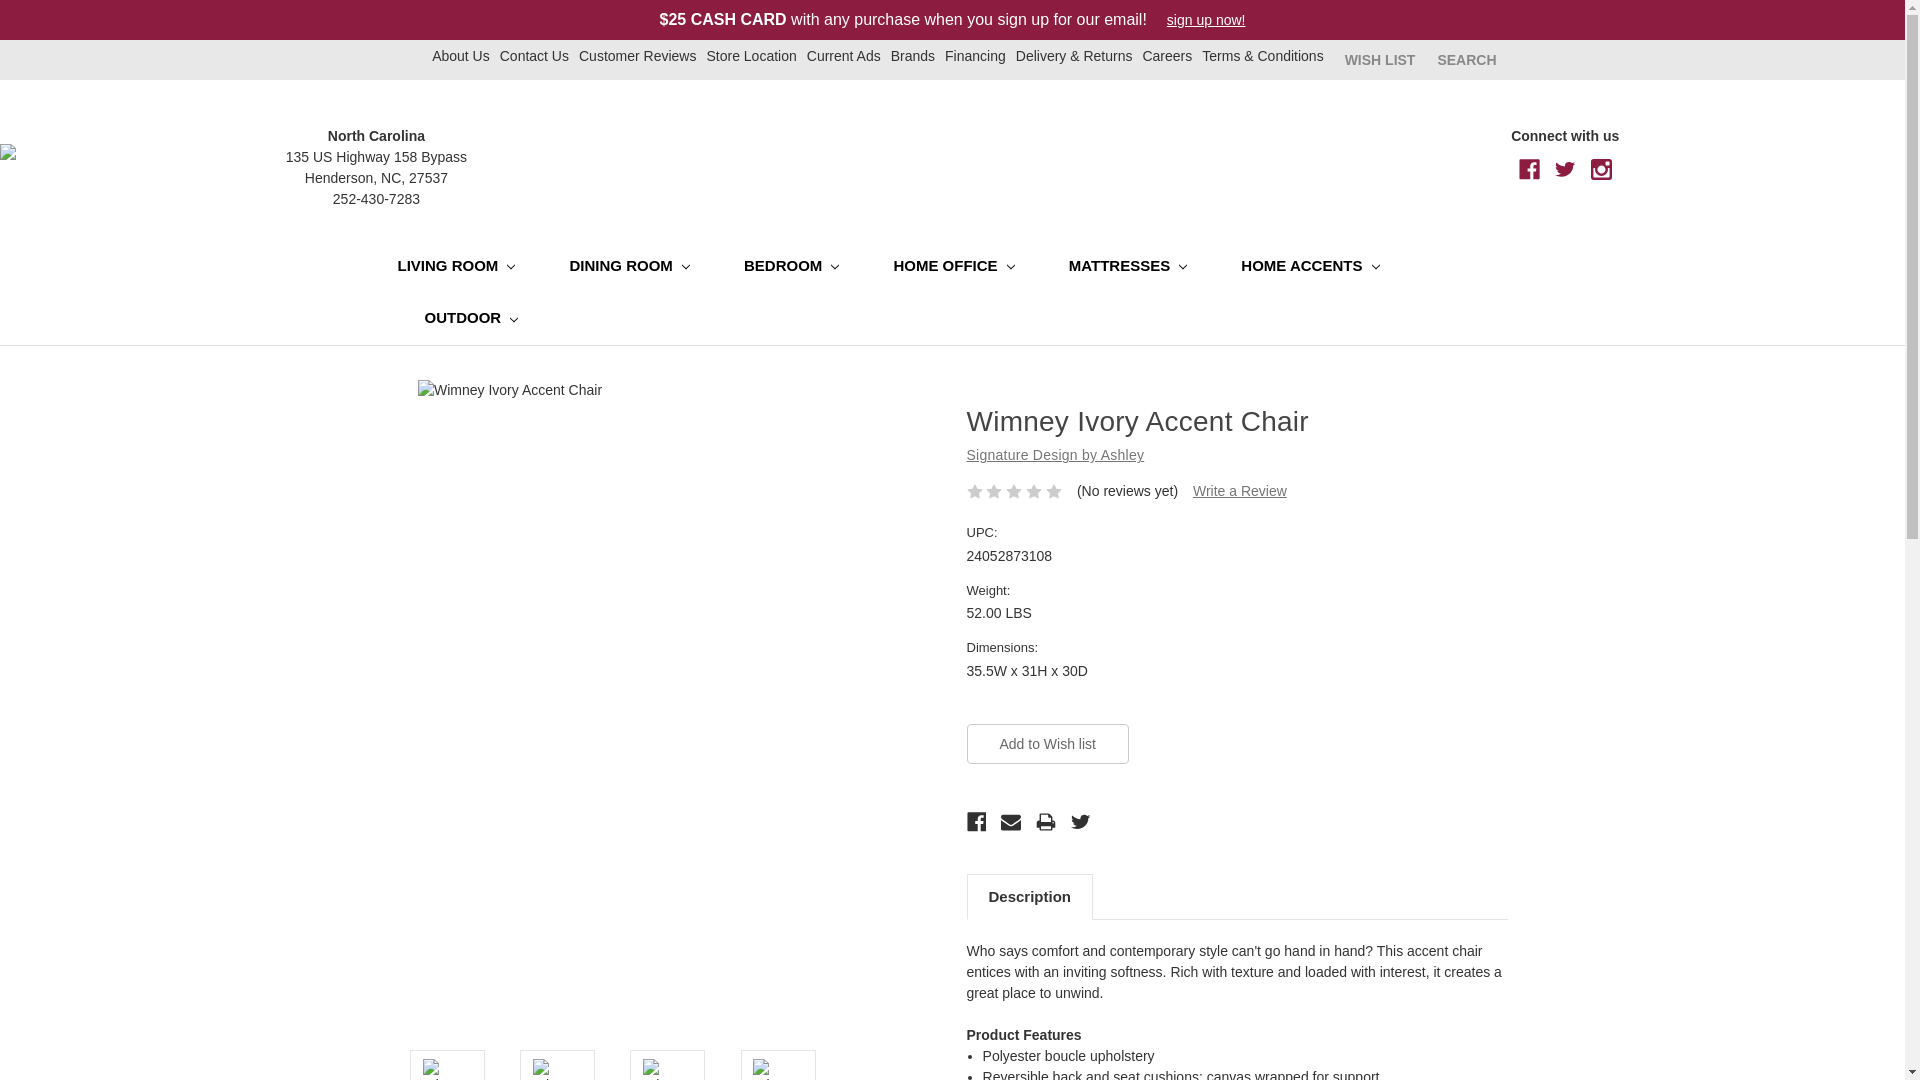  I want to click on Careers, so click(1167, 55).